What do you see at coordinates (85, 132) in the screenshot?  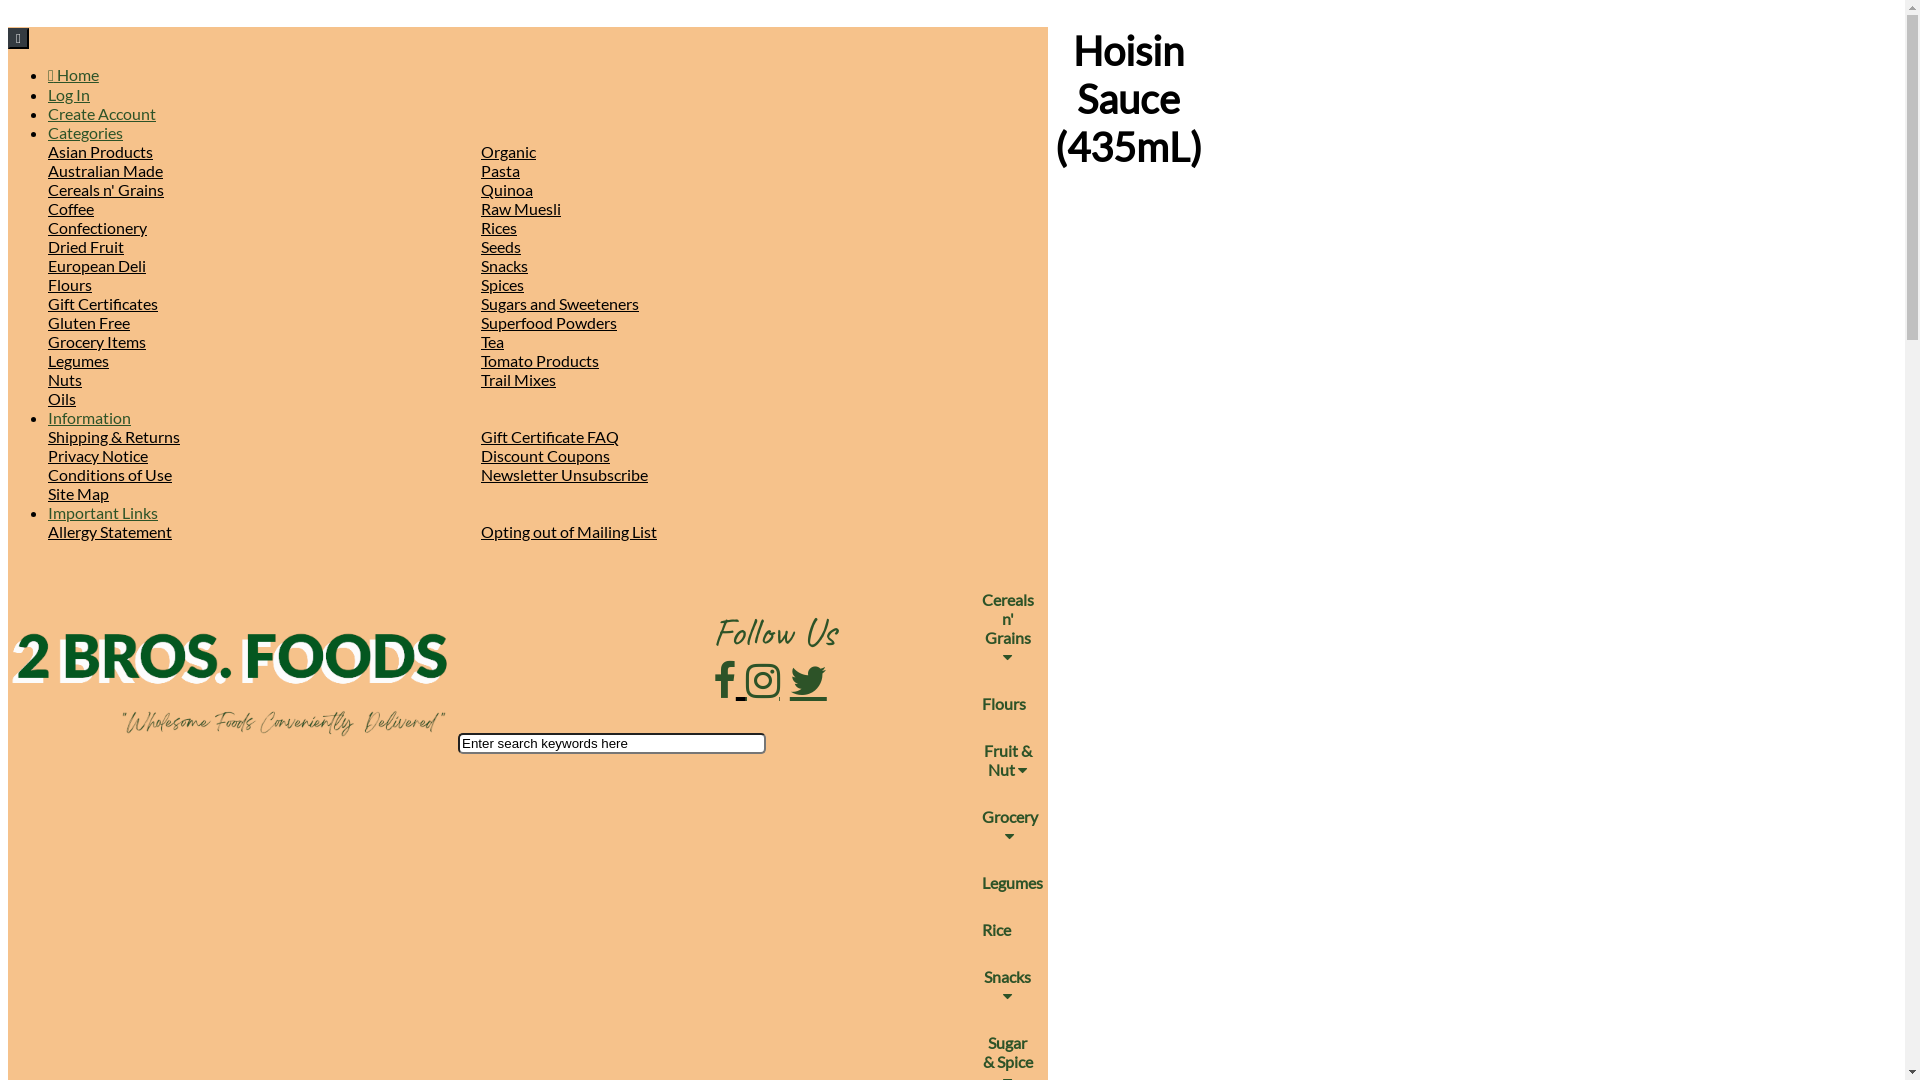 I see `Categories` at bounding box center [85, 132].